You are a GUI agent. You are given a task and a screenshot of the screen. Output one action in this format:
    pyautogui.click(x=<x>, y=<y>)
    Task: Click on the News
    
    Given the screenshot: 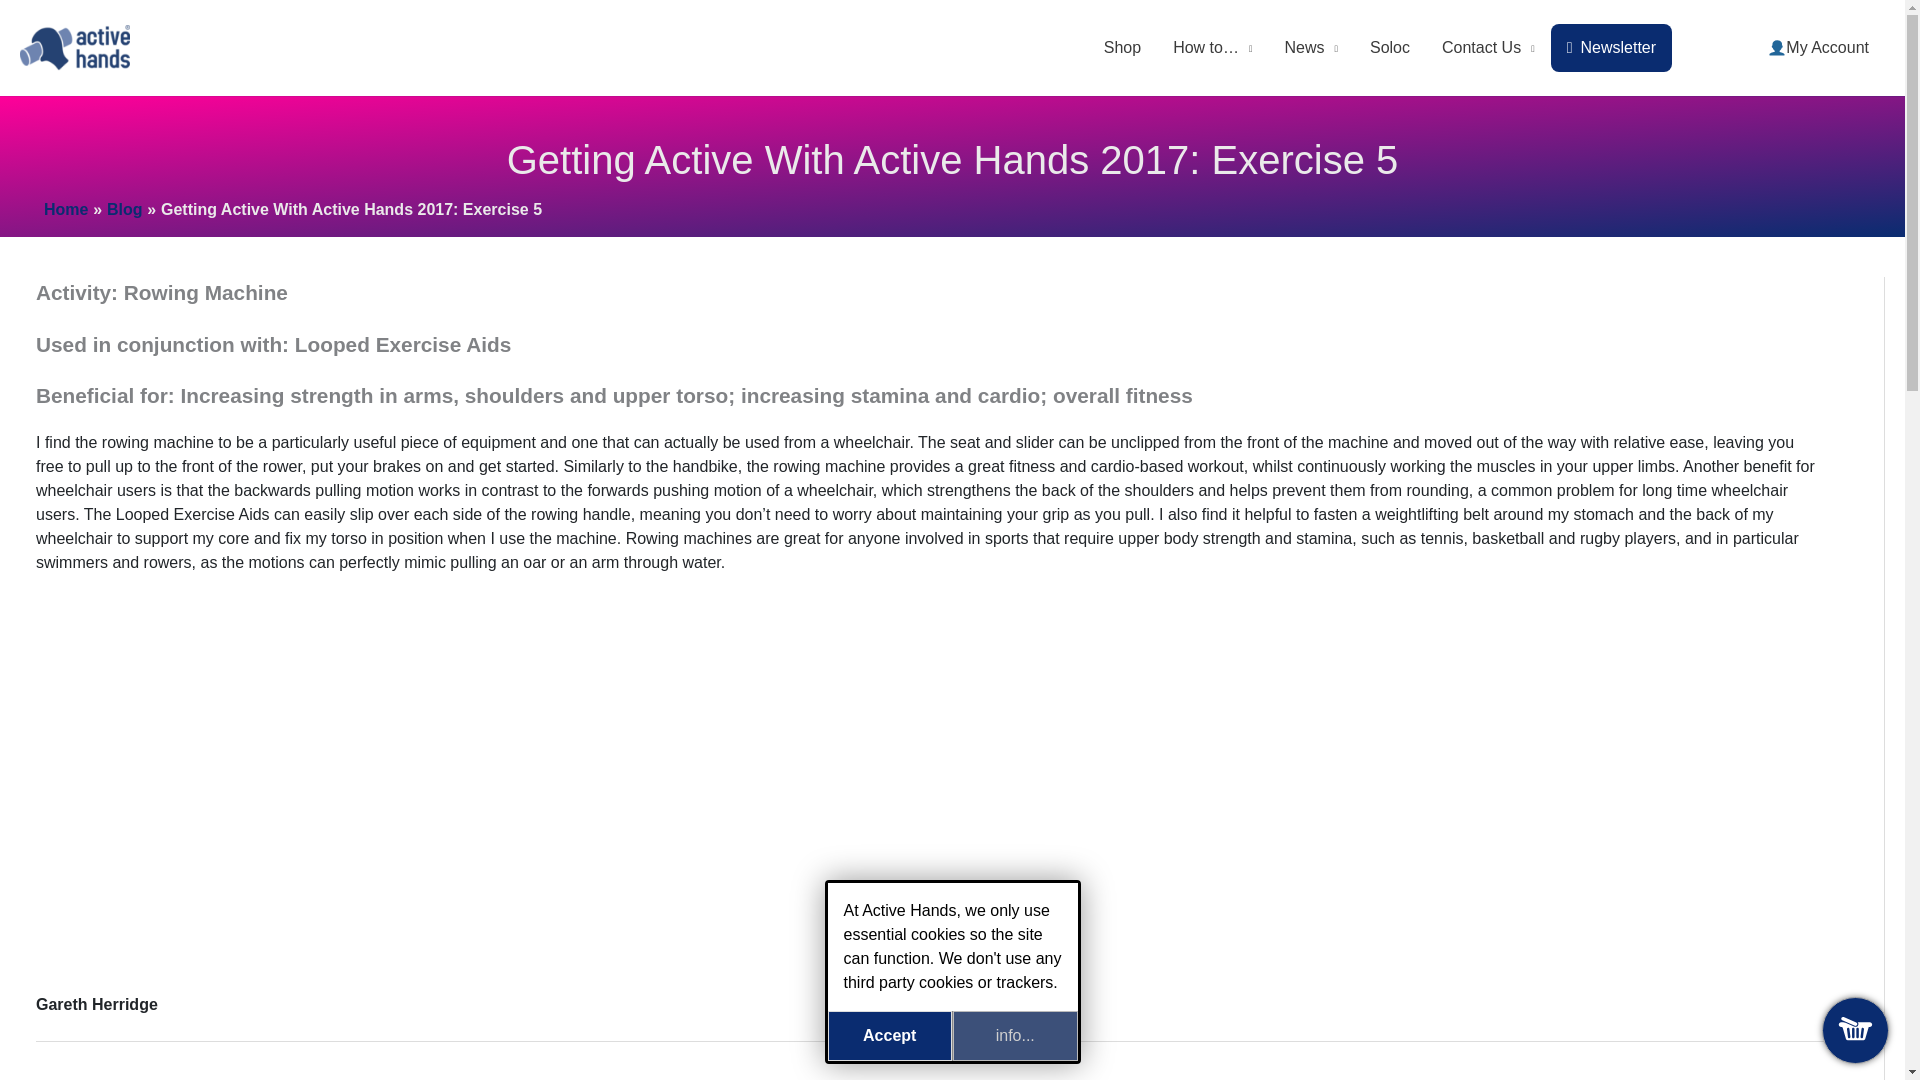 What is the action you would take?
    pyautogui.click(x=1310, y=48)
    